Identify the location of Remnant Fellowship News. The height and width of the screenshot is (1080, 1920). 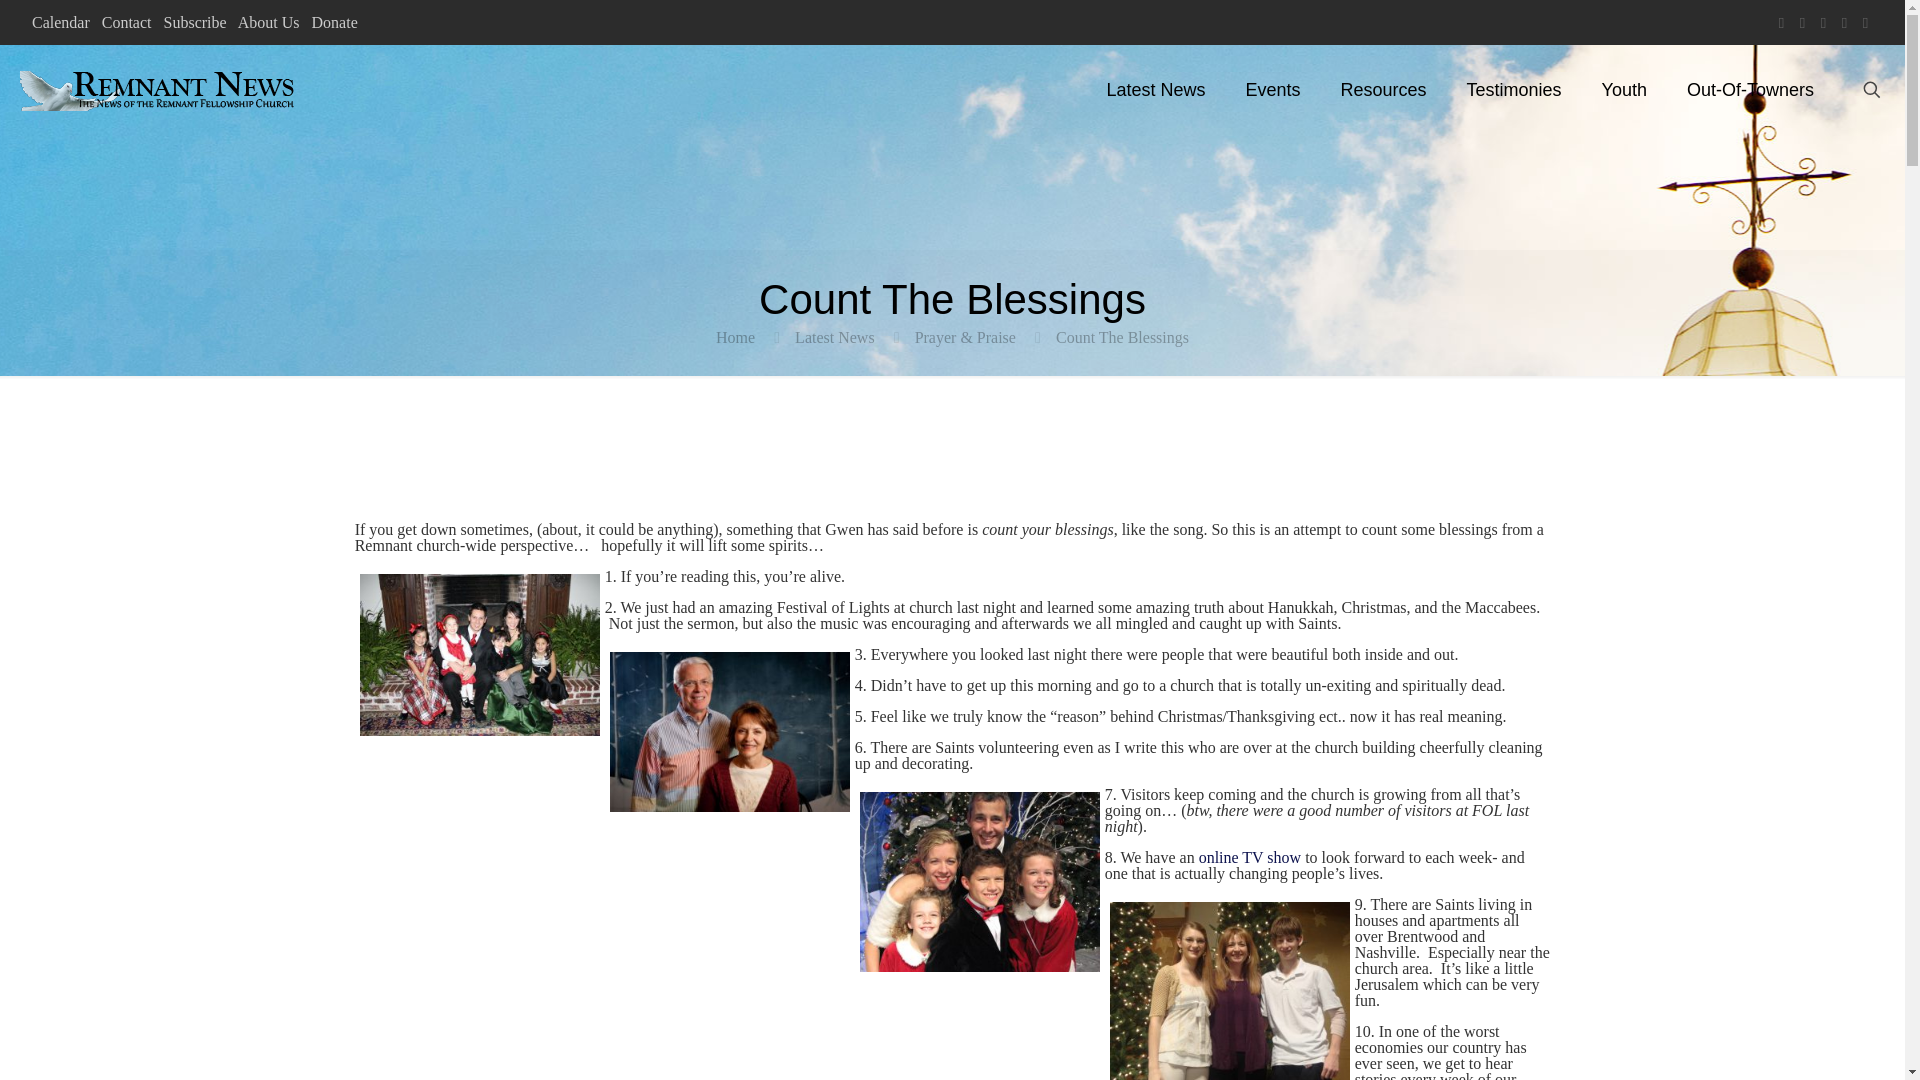
(159, 90).